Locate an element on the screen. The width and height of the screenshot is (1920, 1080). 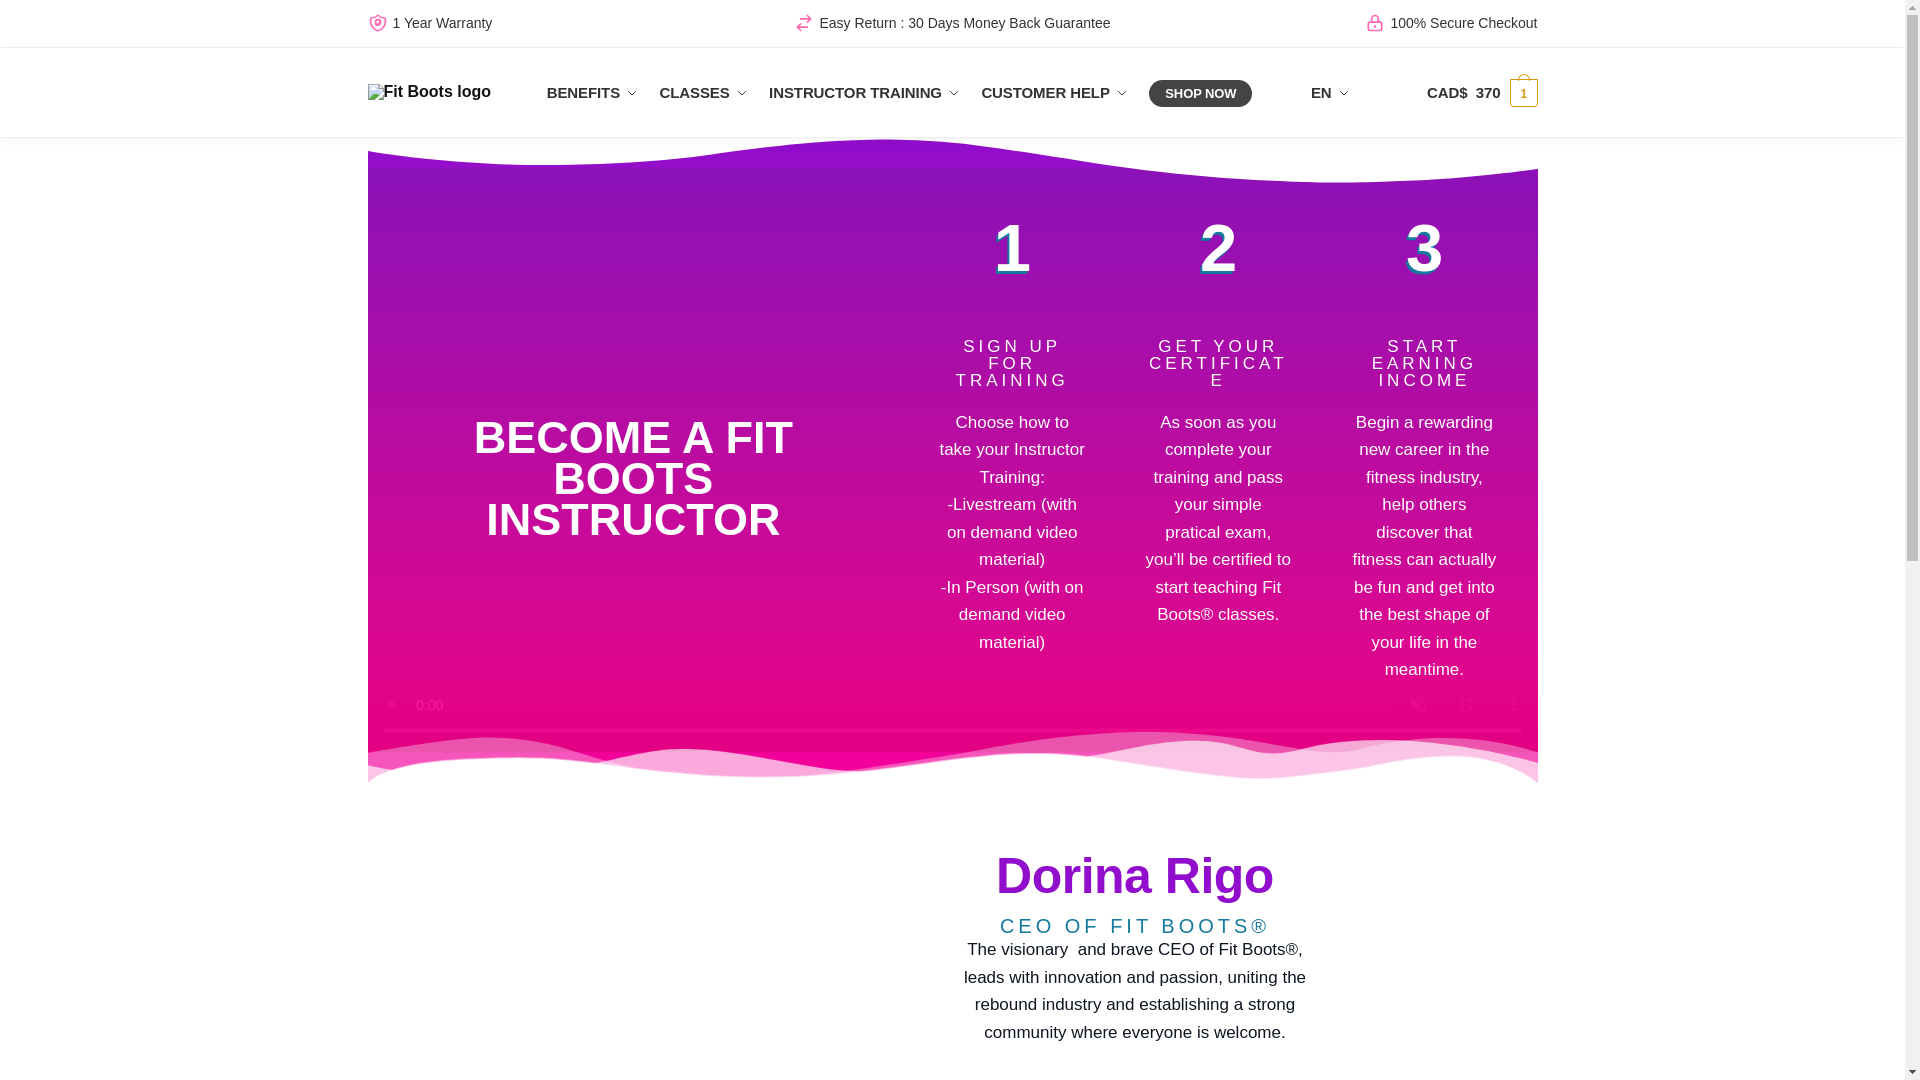
English is located at coordinates (1311, 92).